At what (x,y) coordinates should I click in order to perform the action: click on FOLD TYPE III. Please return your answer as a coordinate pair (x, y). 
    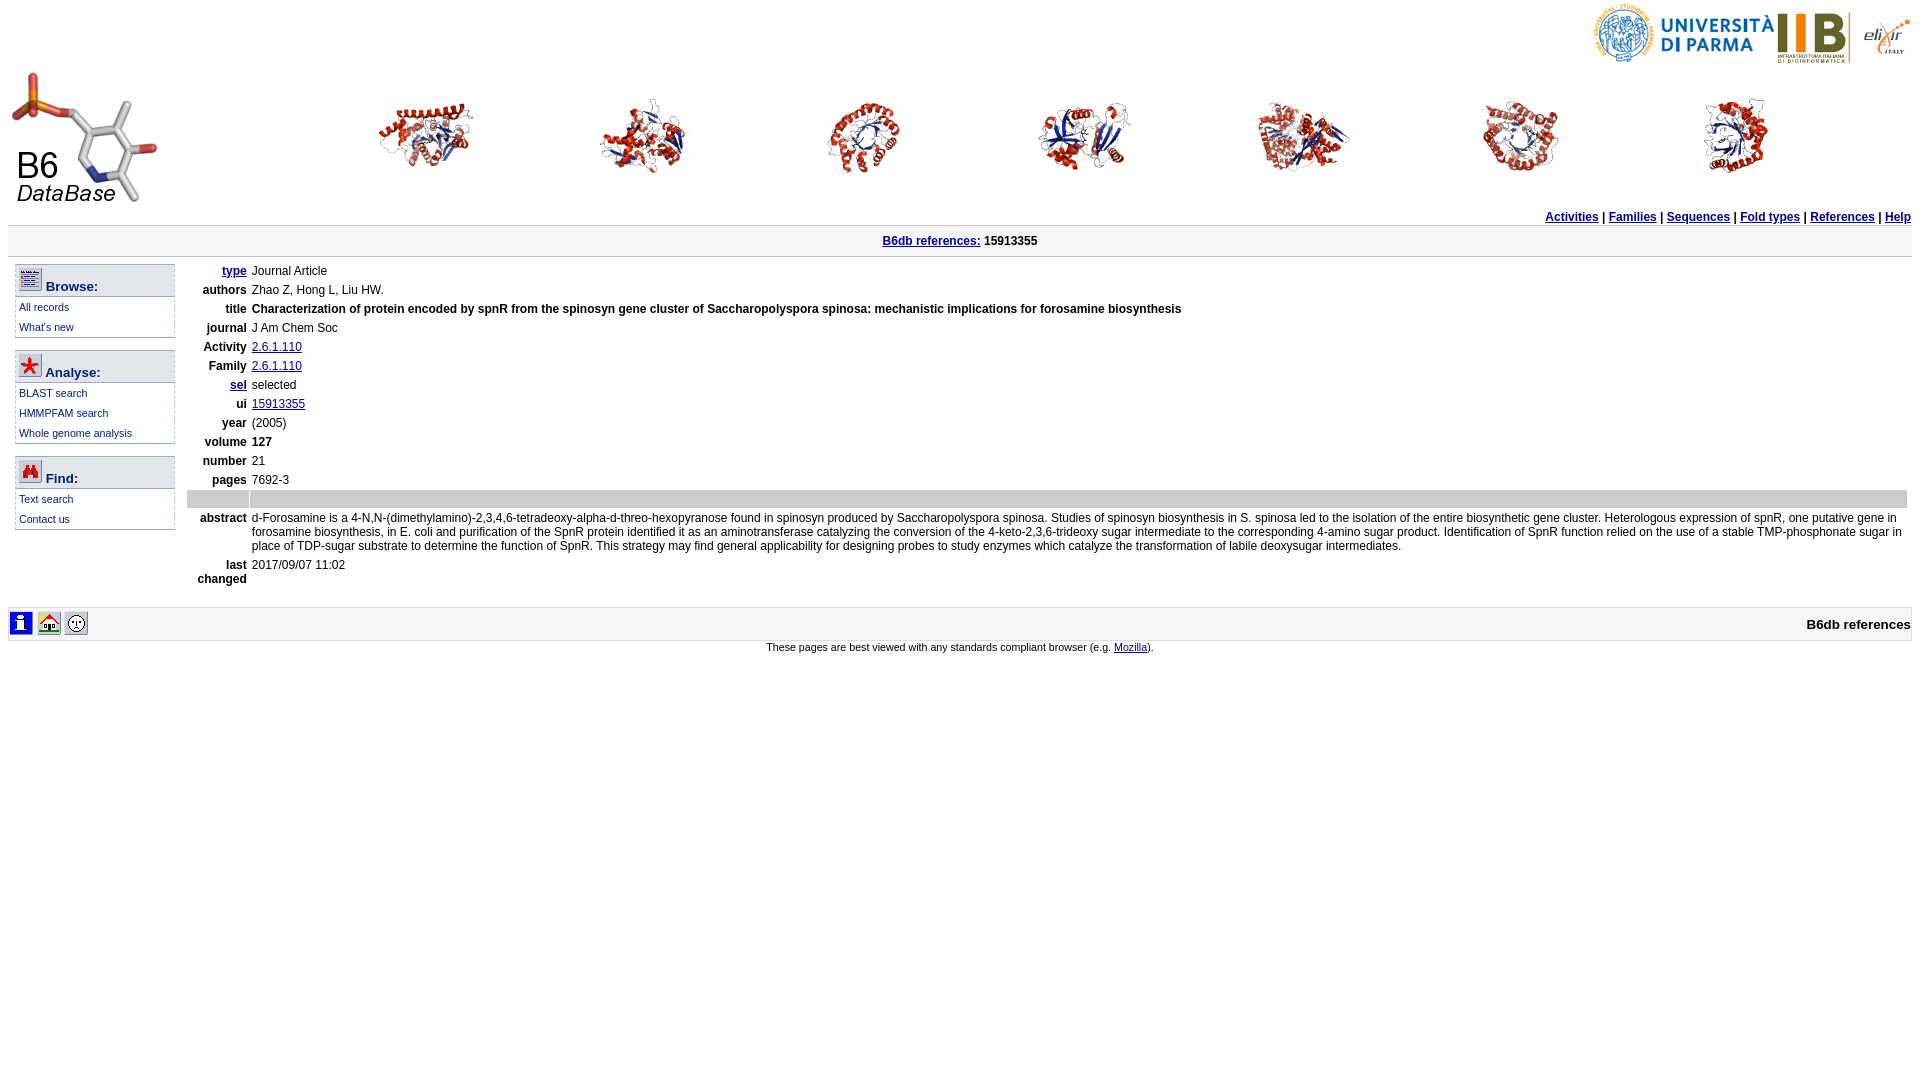
    Looking at the image, I should click on (865, 136).